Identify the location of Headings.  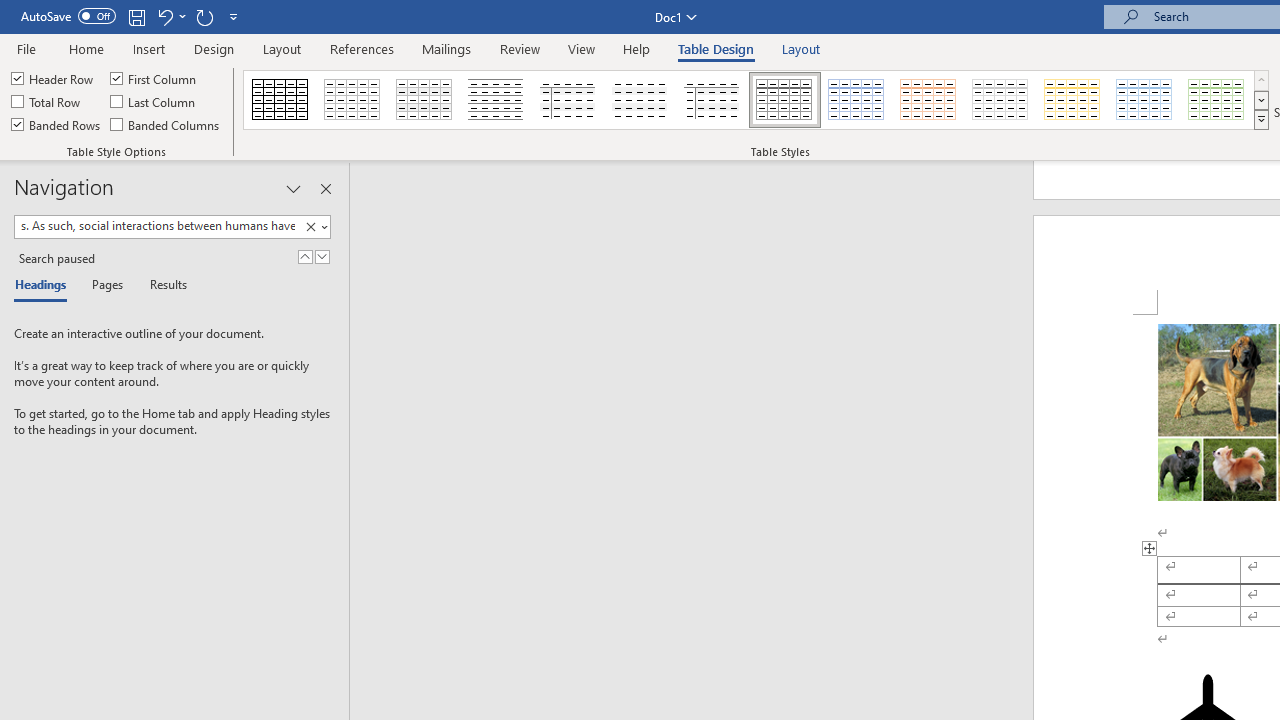
(45, 286).